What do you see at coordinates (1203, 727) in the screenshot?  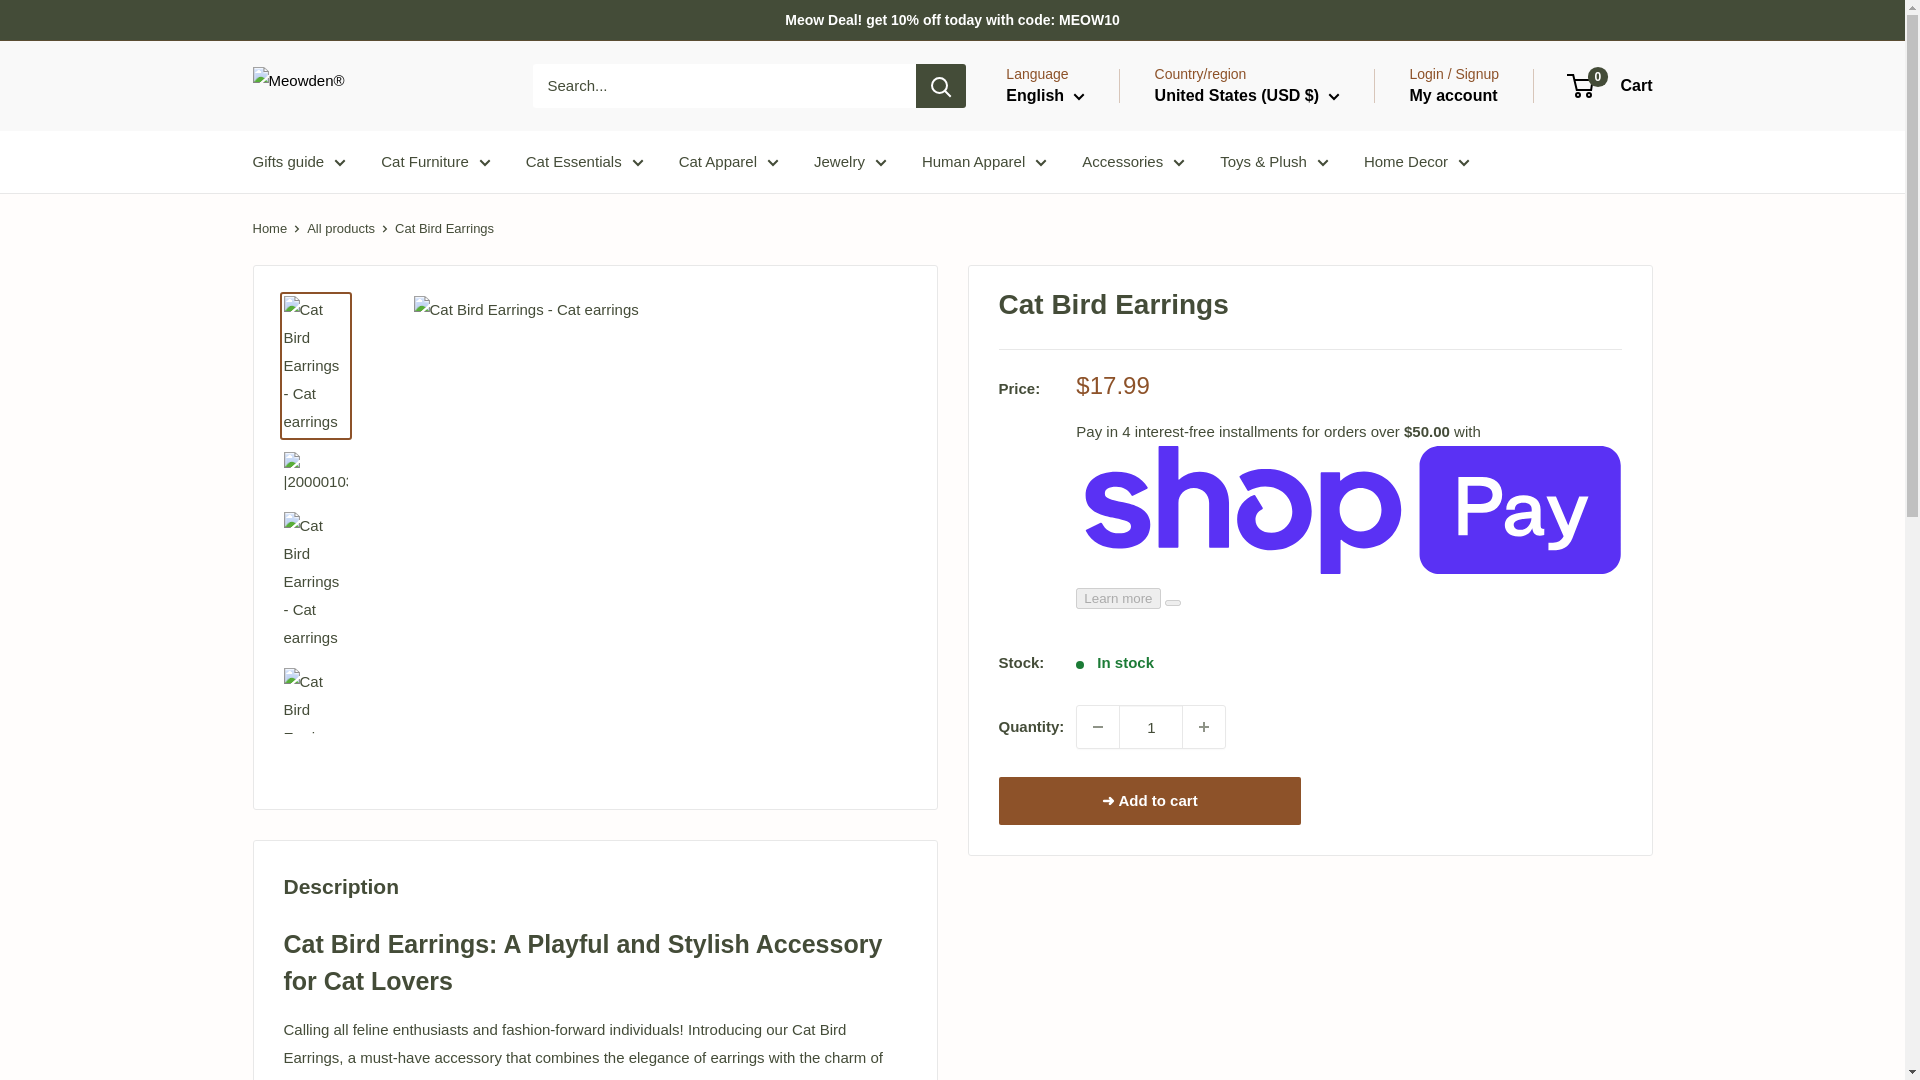 I see `Increase quantity by 1` at bounding box center [1203, 727].